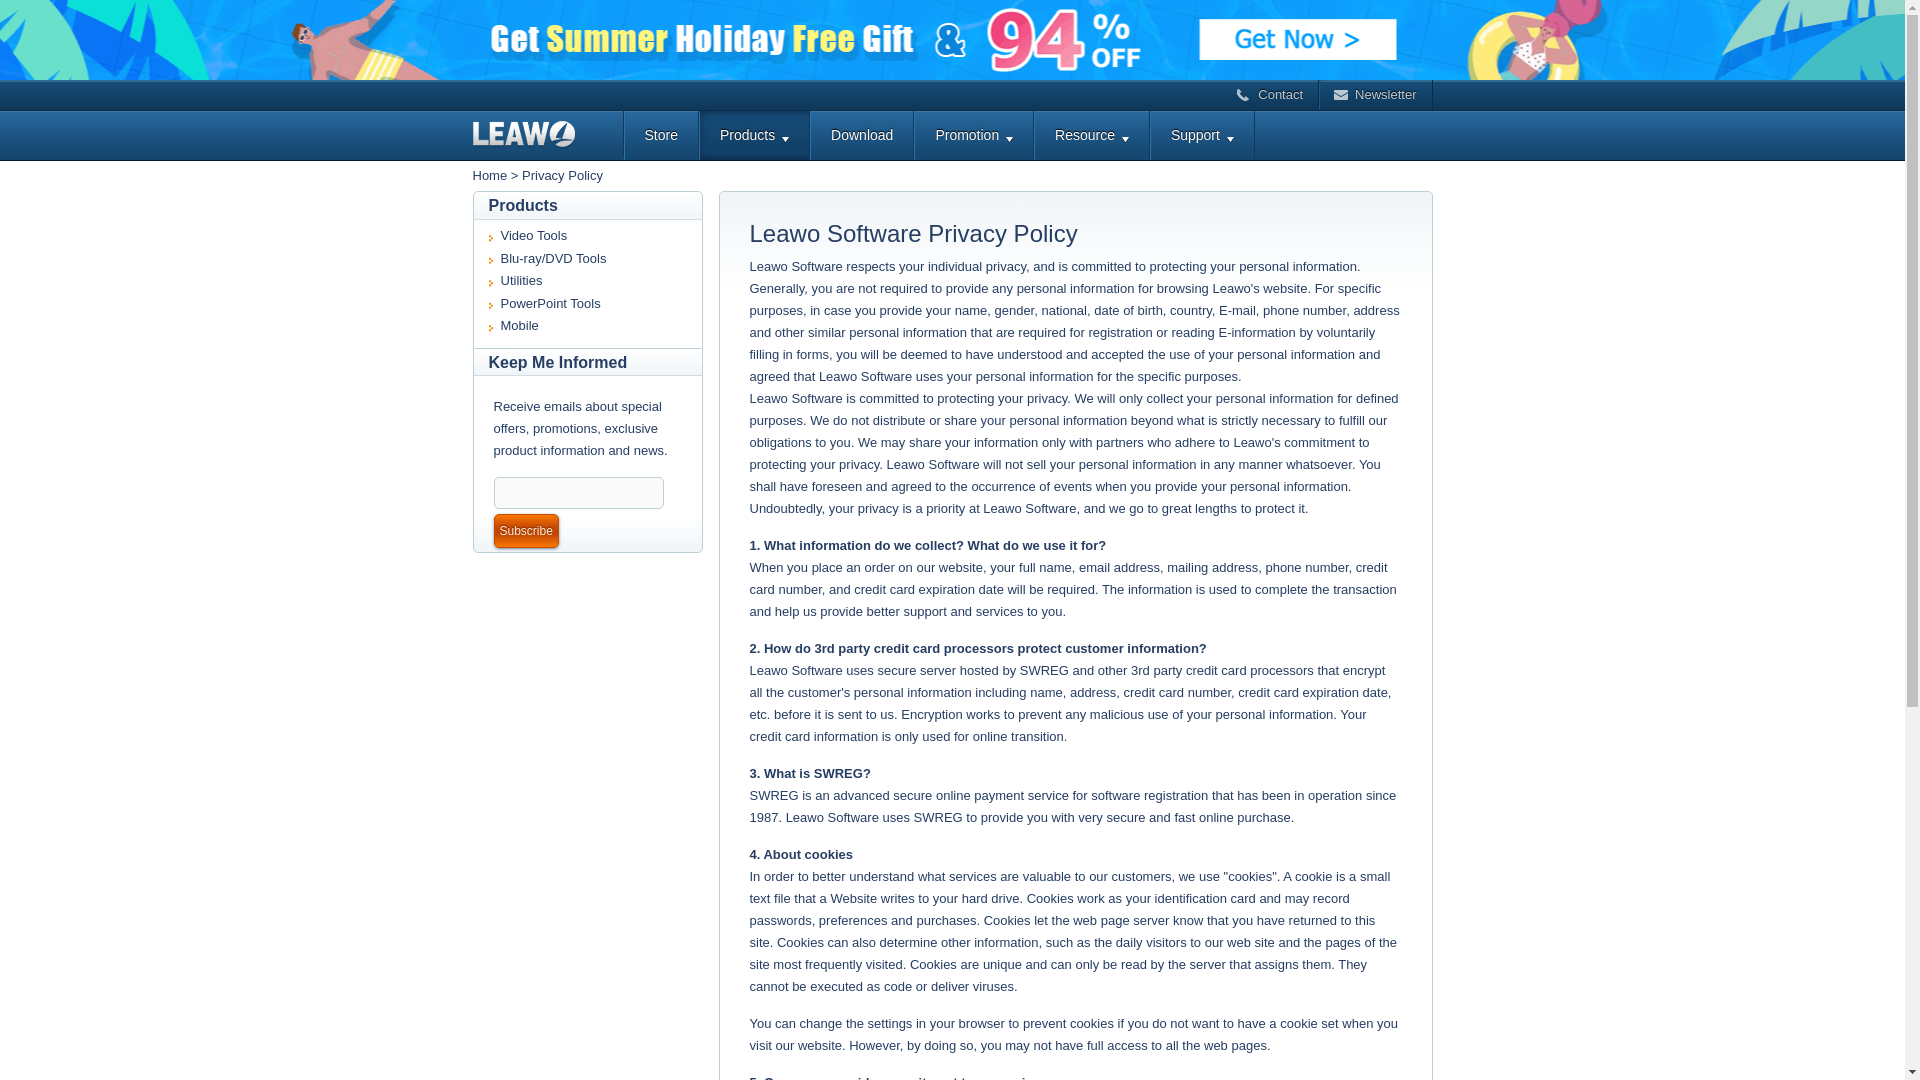  Describe the element at coordinates (1270, 94) in the screenshot. I see `Contact` at that location.